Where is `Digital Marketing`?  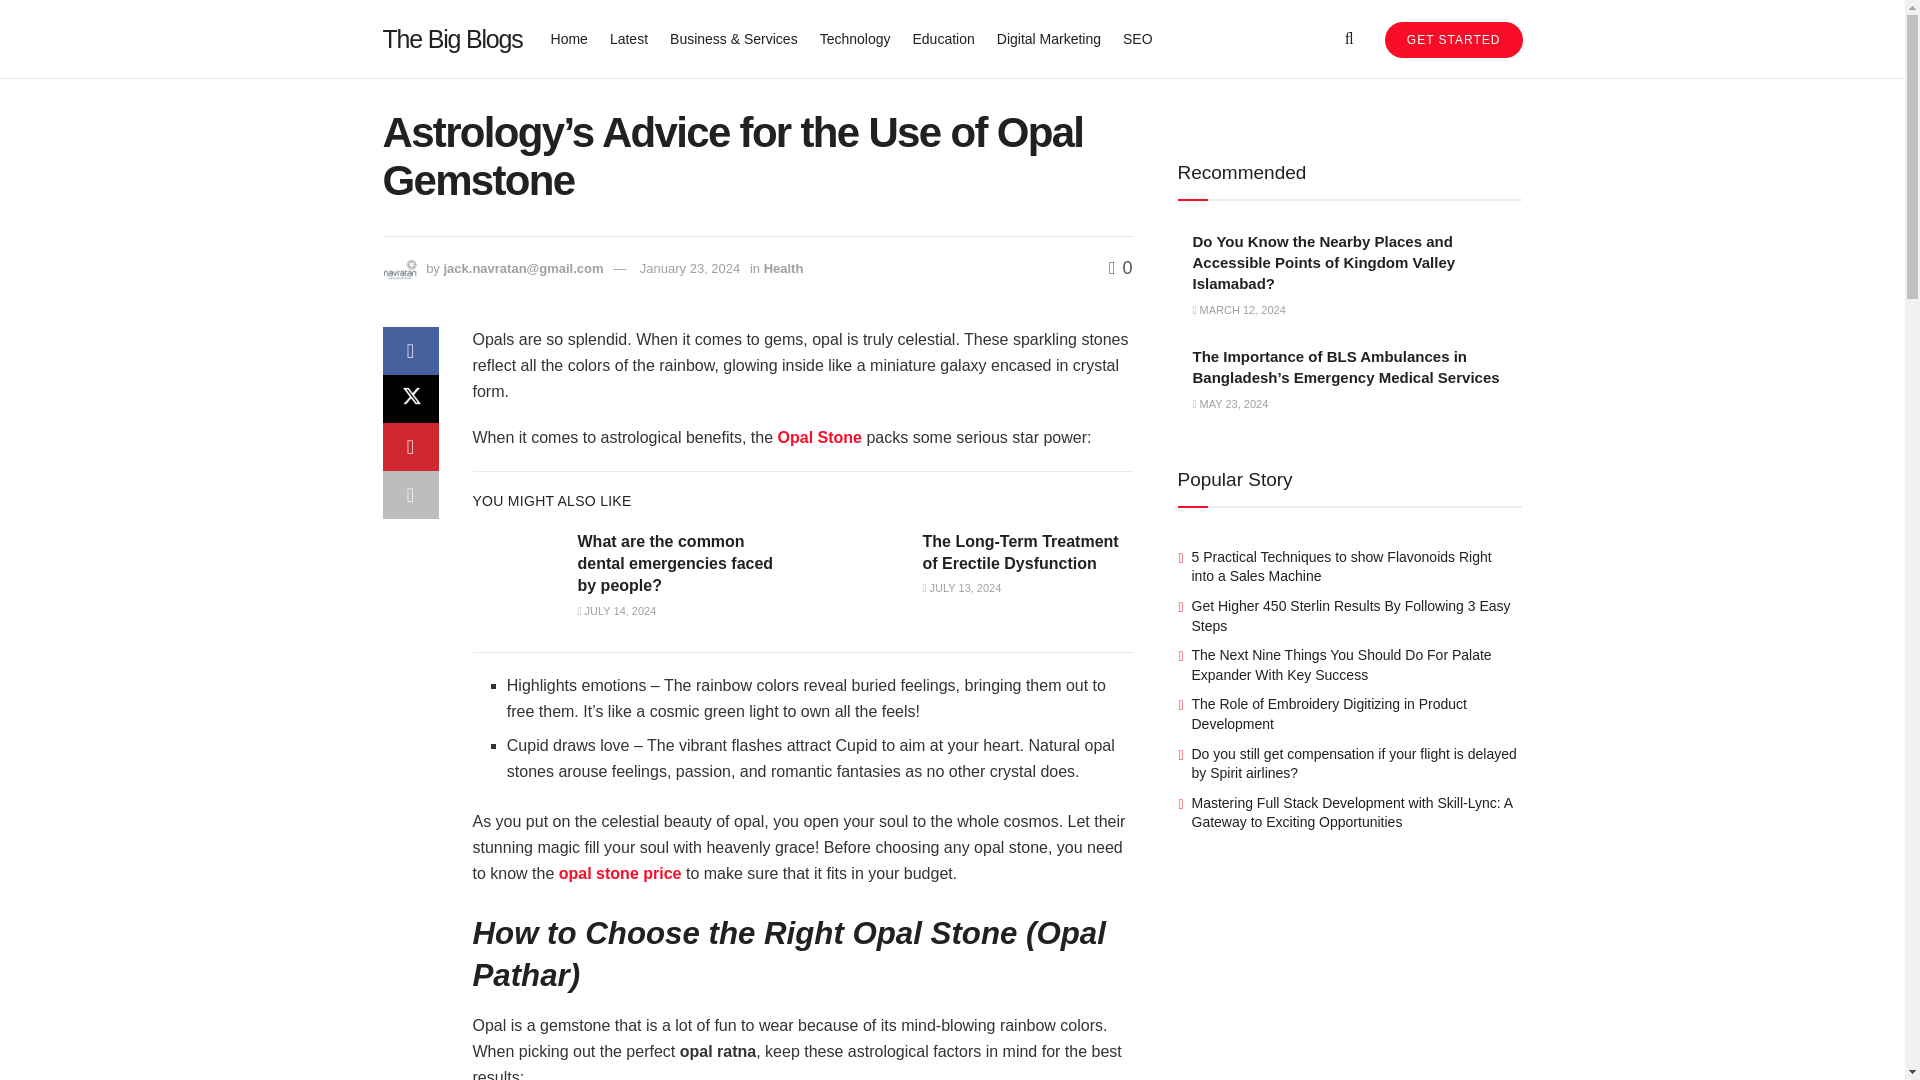 Digital Marketing is located at coordinates (1048, 38).